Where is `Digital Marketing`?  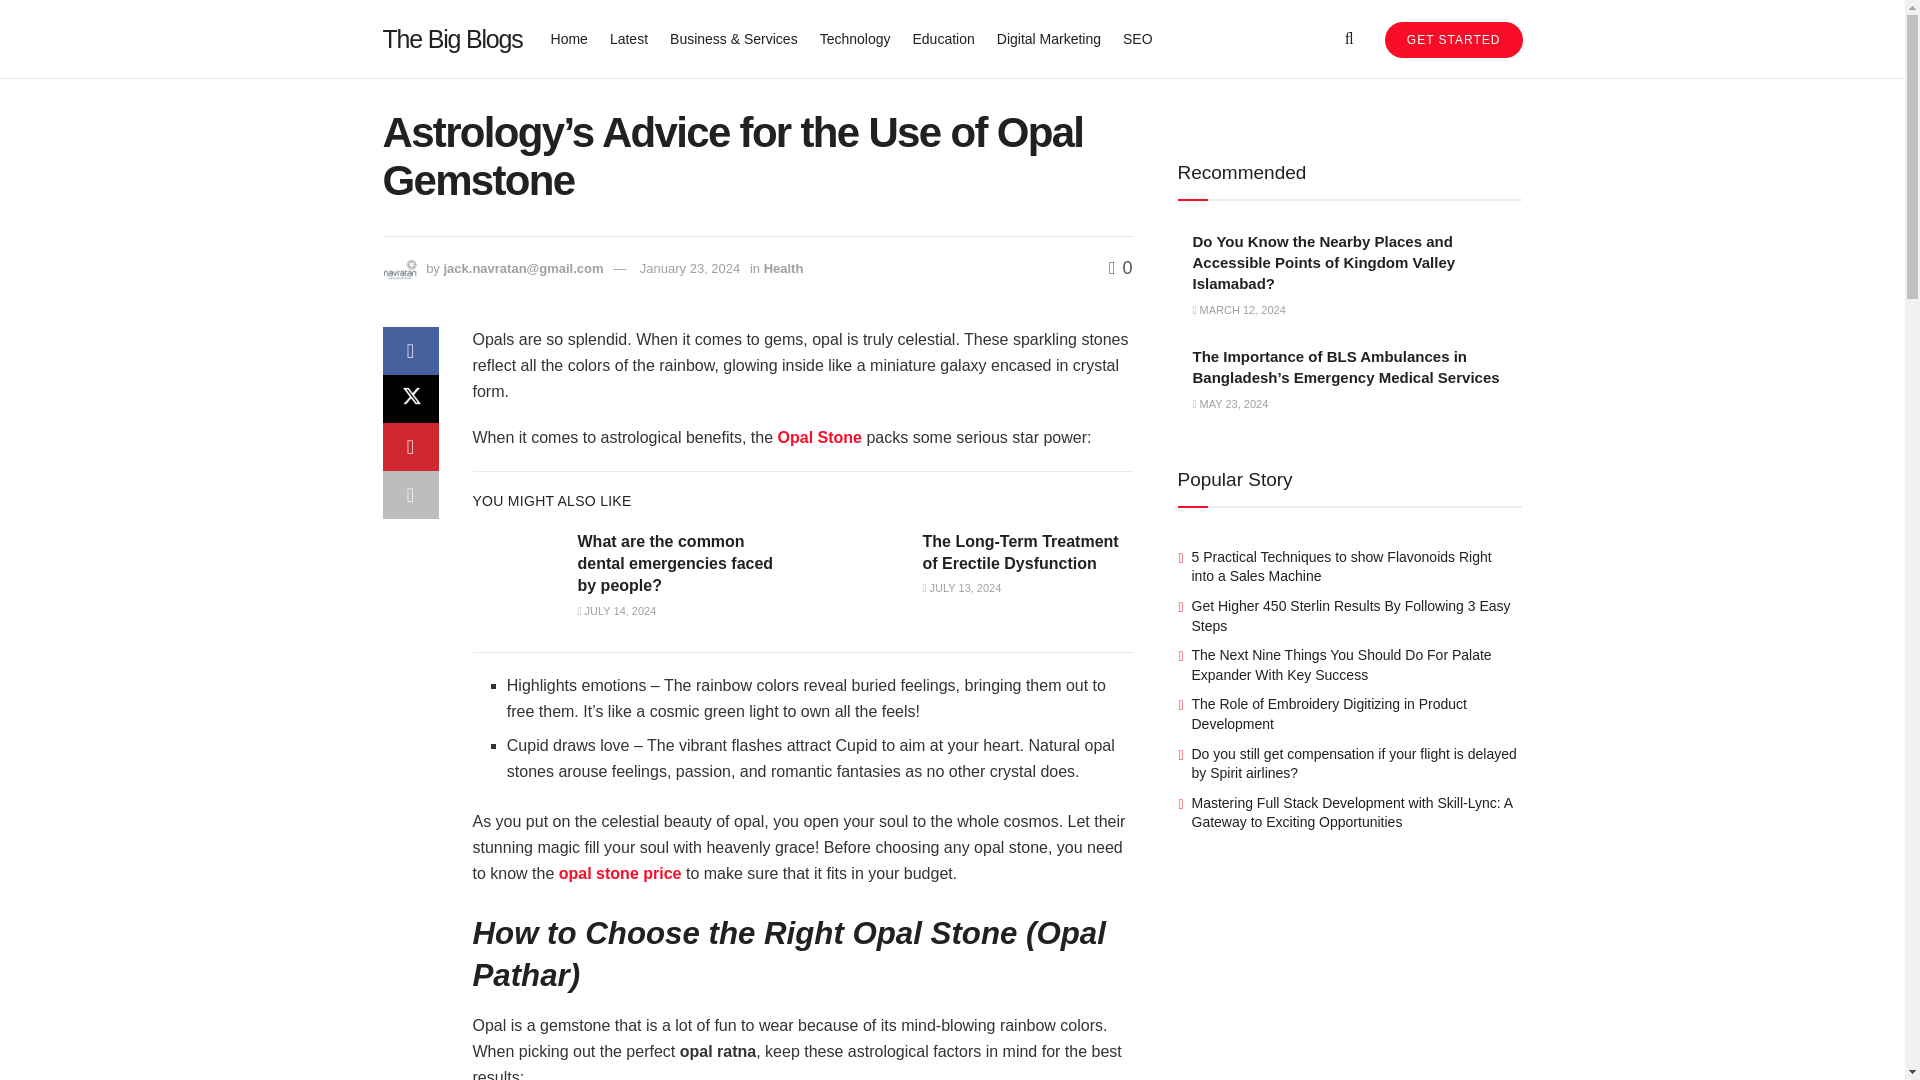 Digital Marketing is located at coordinates (1048, 38).